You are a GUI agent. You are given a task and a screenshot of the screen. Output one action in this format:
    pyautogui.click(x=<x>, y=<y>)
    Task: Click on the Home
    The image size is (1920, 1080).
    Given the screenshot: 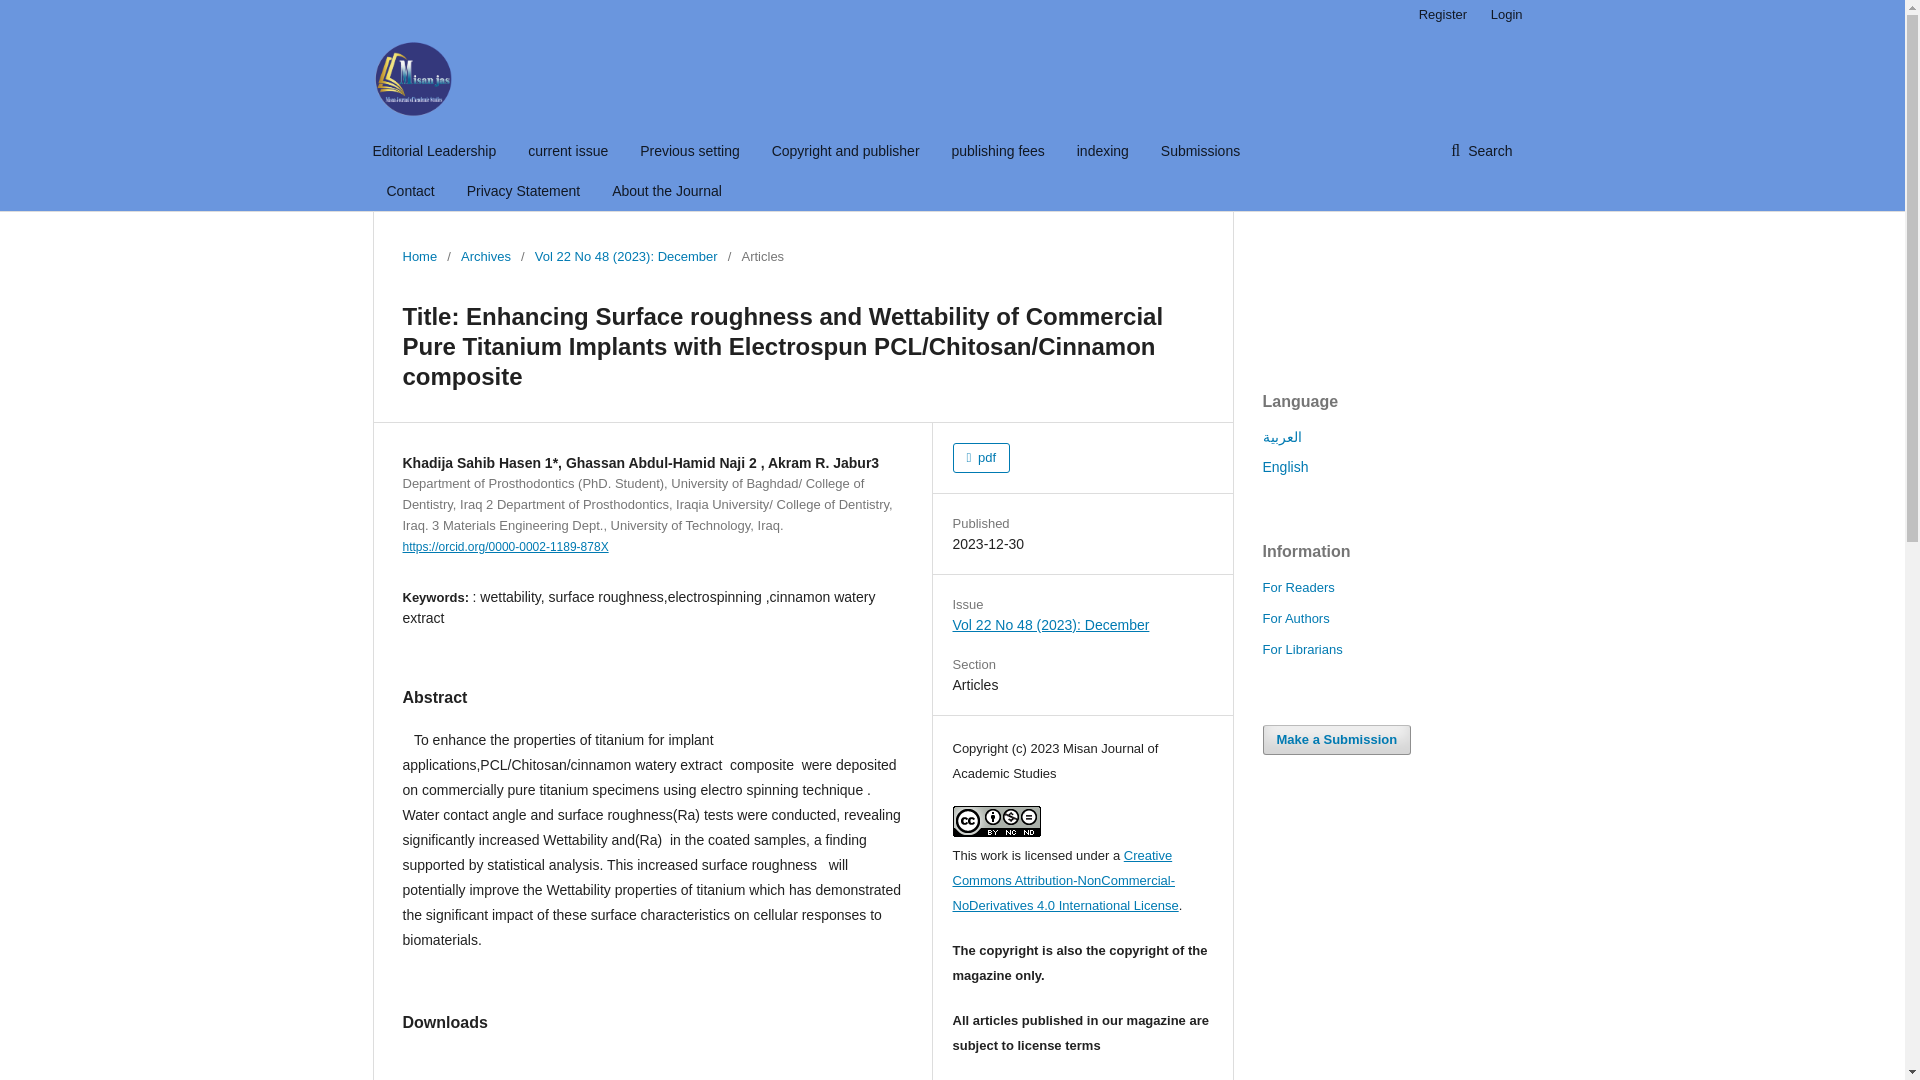 What is the action you would take?
    pyautogui.click(x=419, y=256)
    